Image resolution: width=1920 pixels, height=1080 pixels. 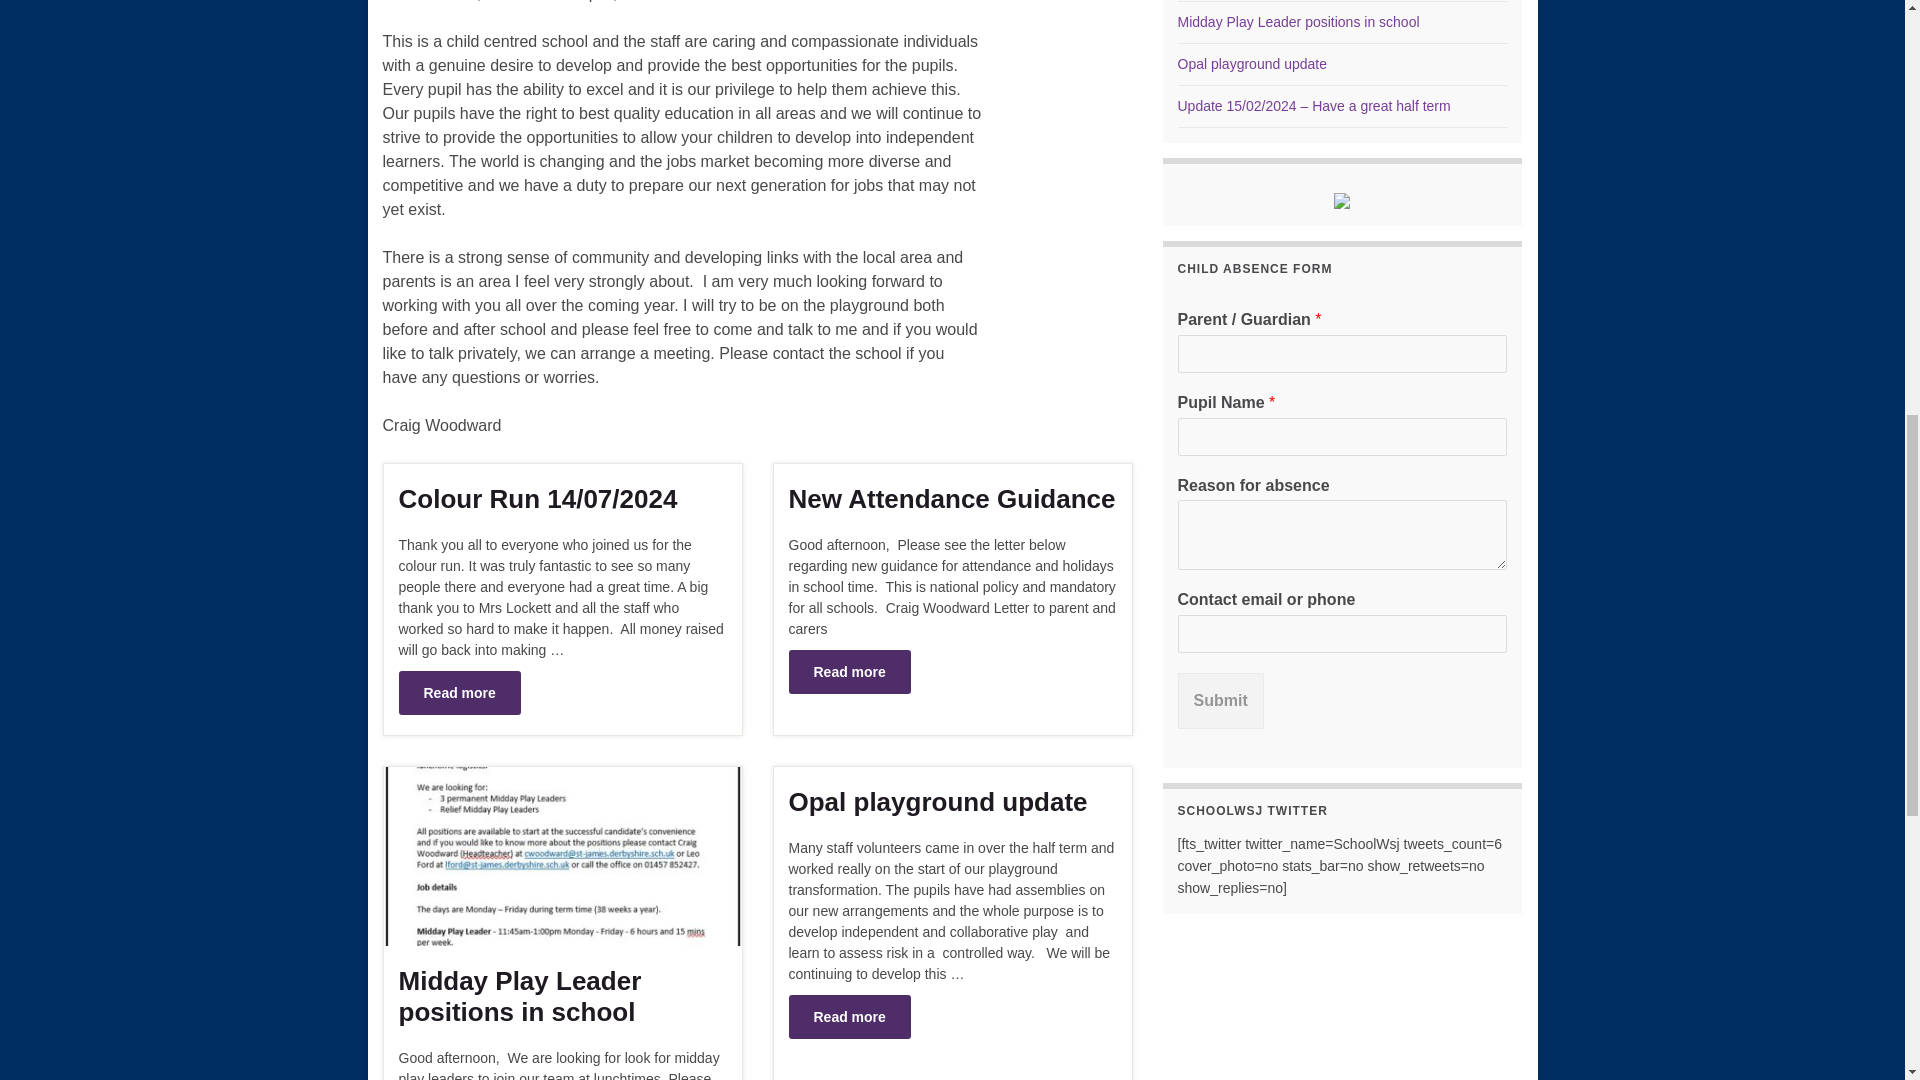 What do you see at coordinates (951, 802) in the screenshot?
I see `Permalink to Opal playground update` at bounding box center [951, 802].